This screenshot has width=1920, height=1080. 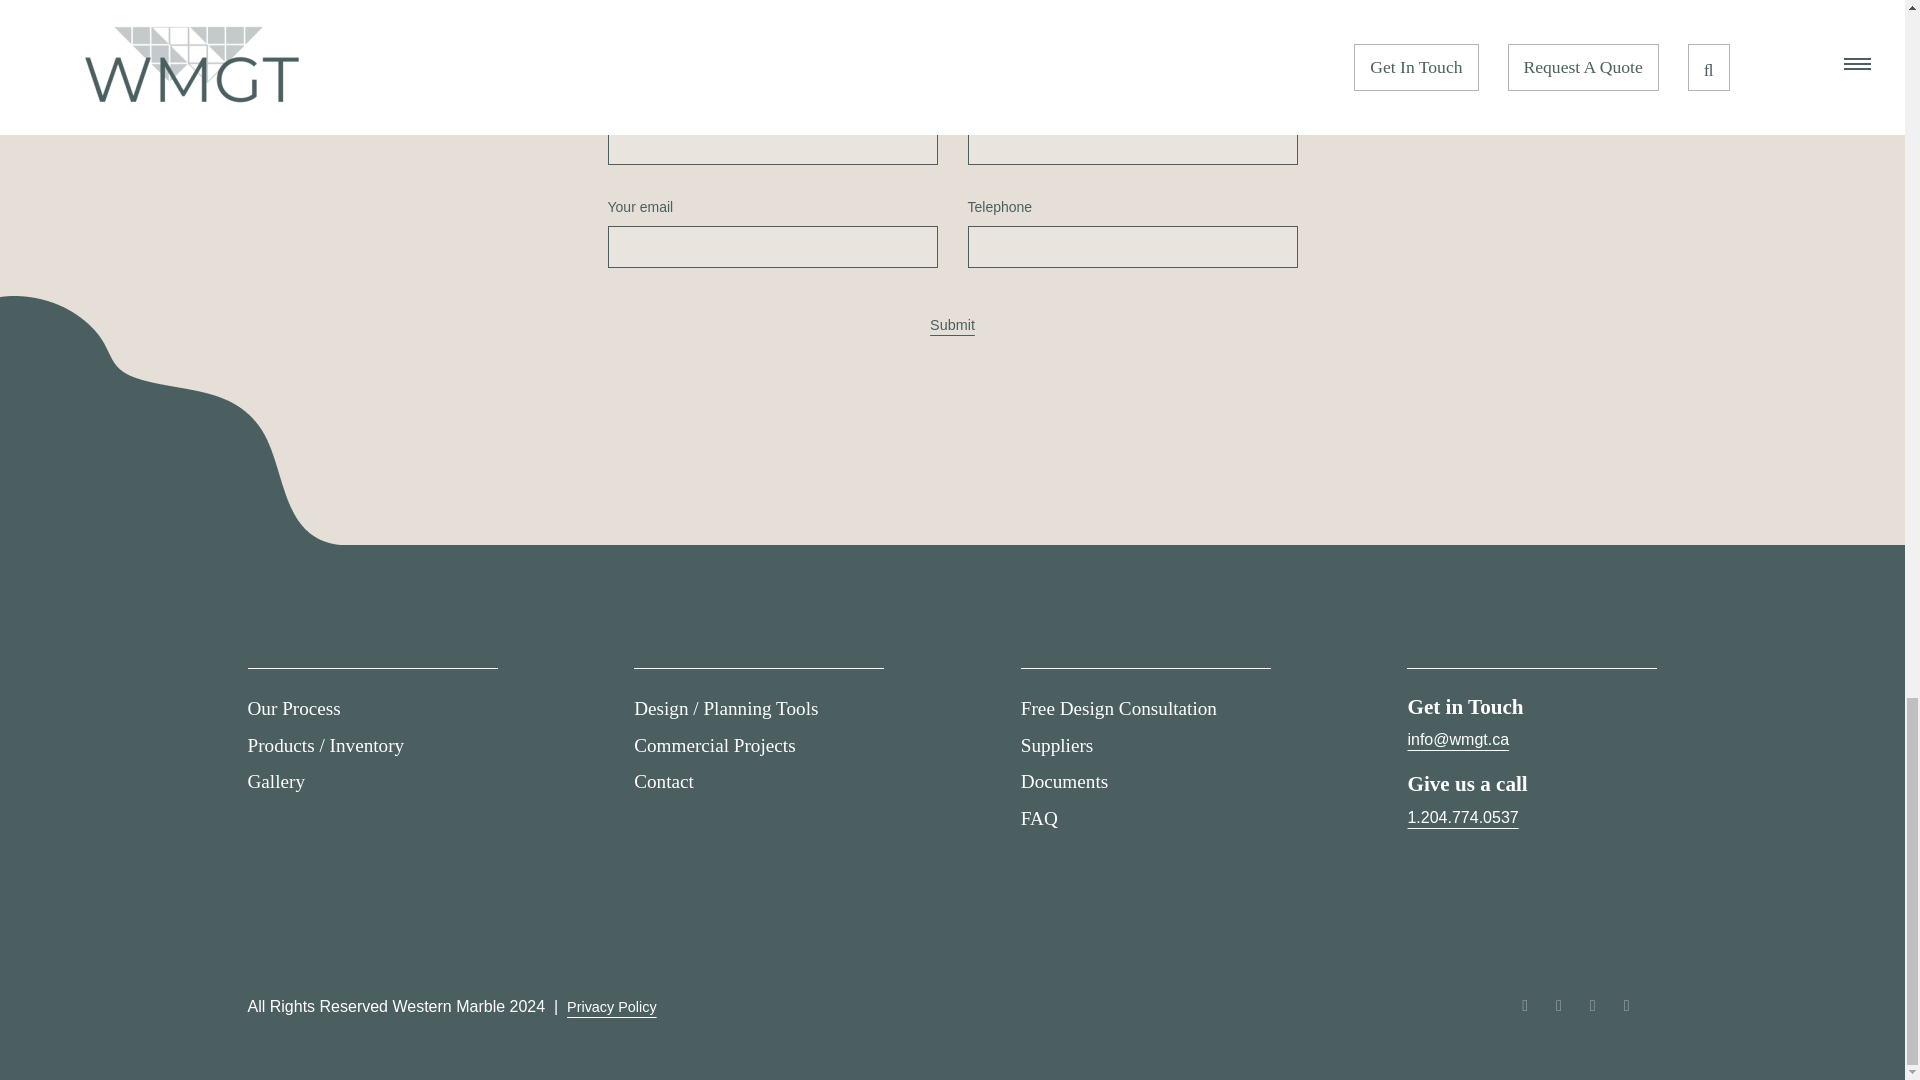 I want to click on Our Process, so click(x=294, y=708).